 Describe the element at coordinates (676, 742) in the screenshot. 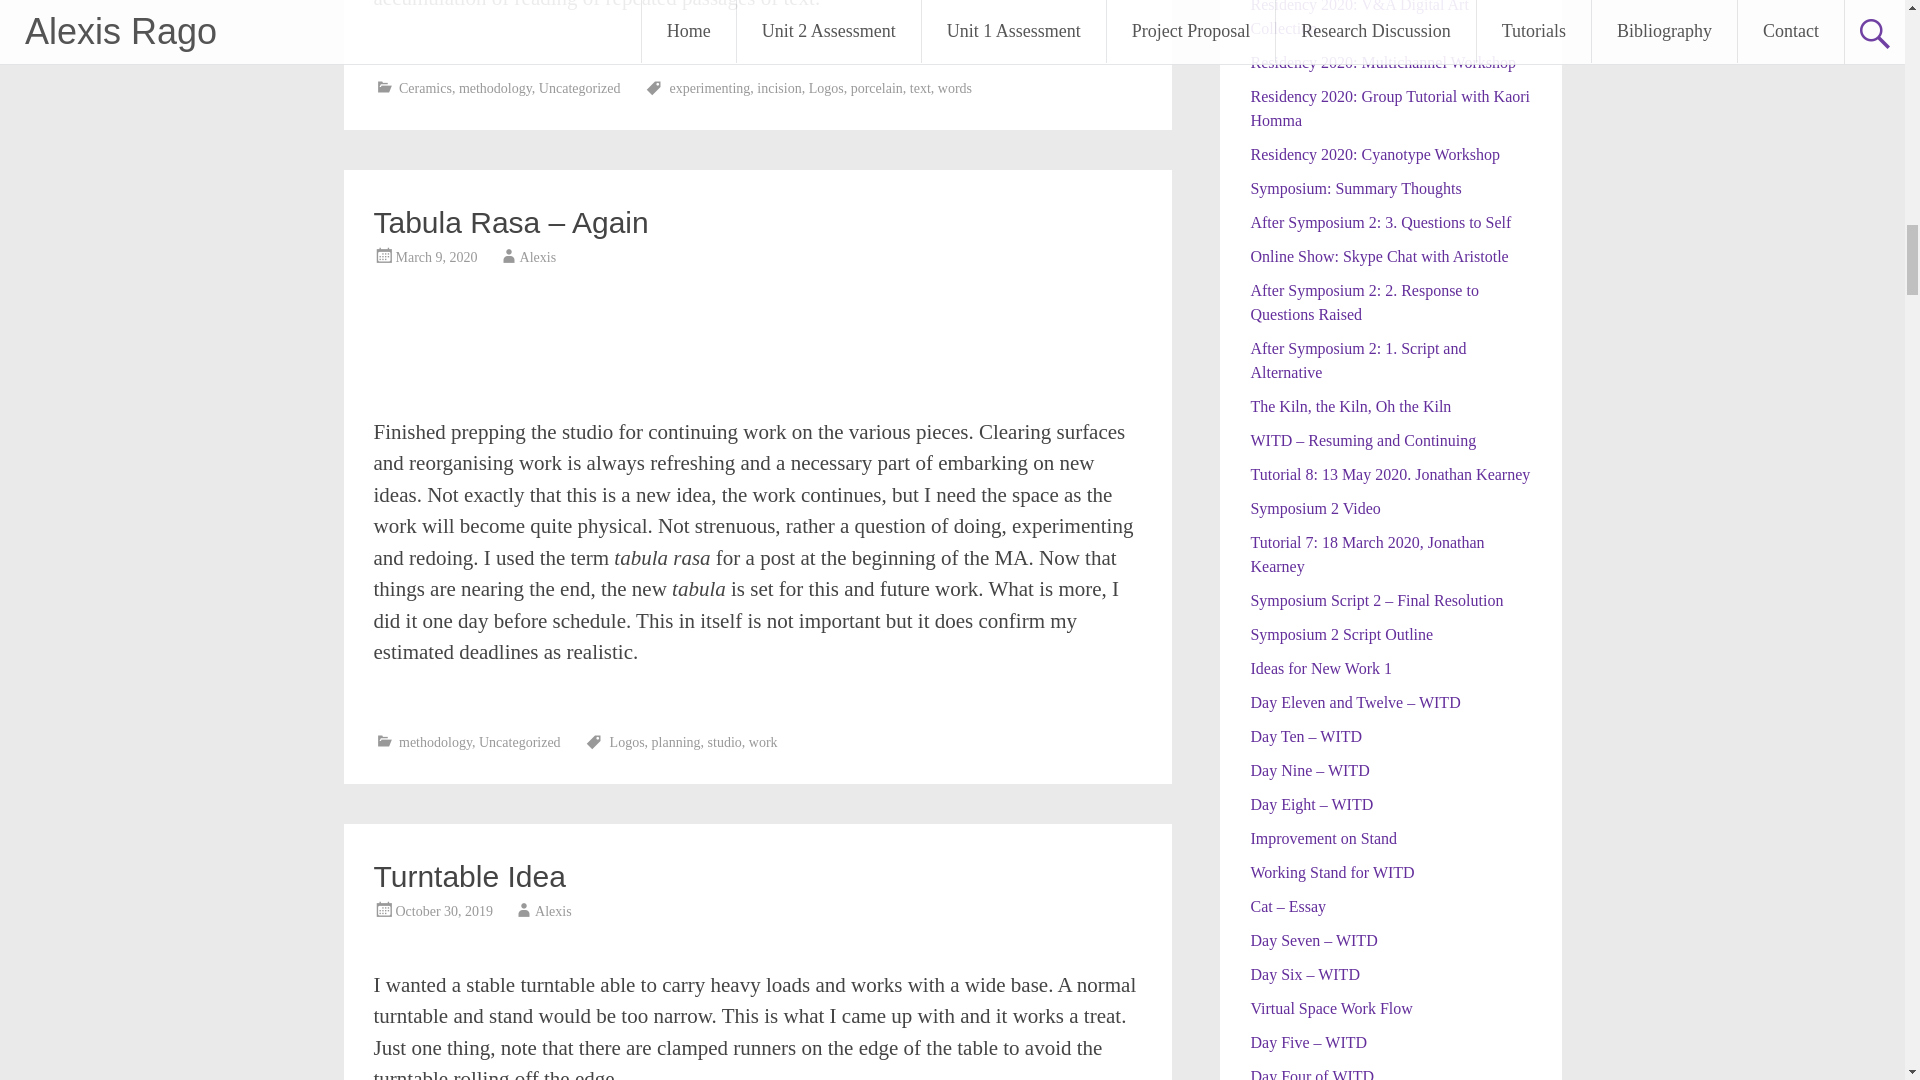

I see `planning` at that location.